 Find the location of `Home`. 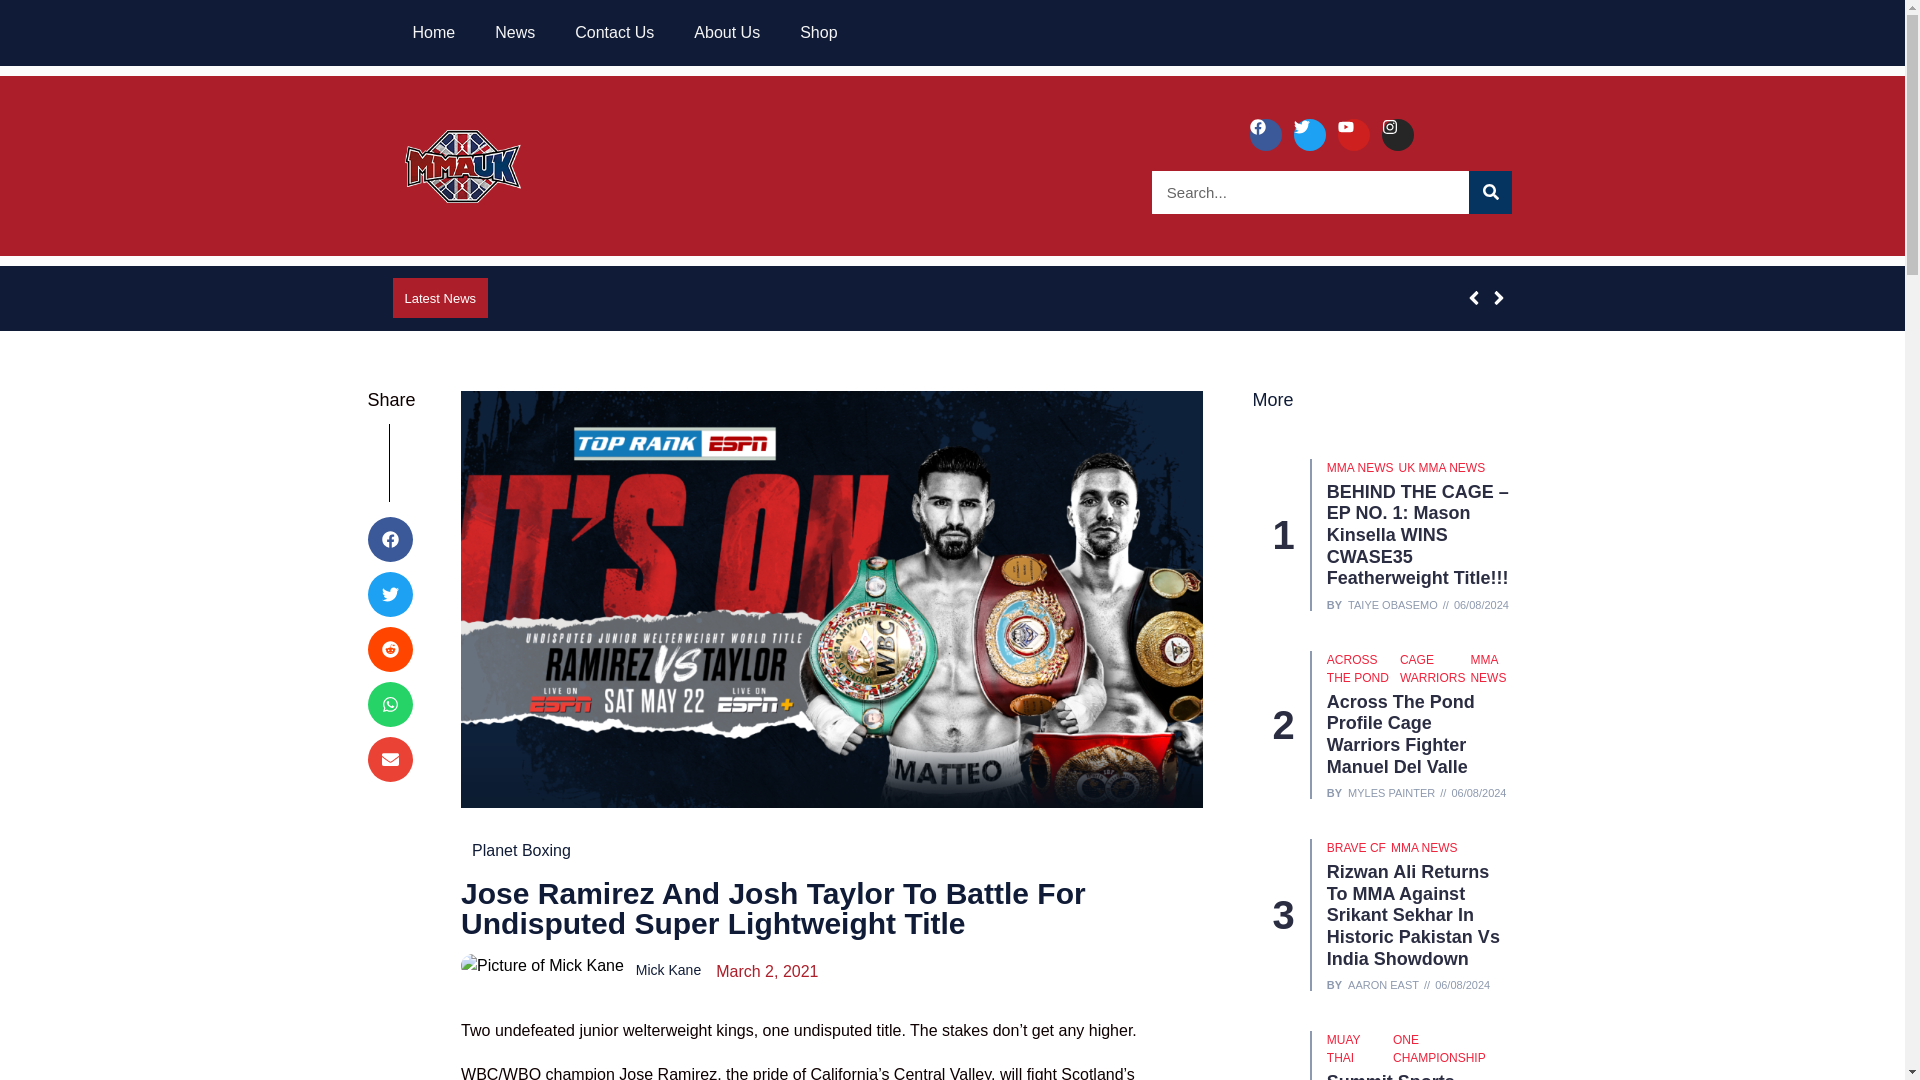

Home is located at coordinates (432, 32).